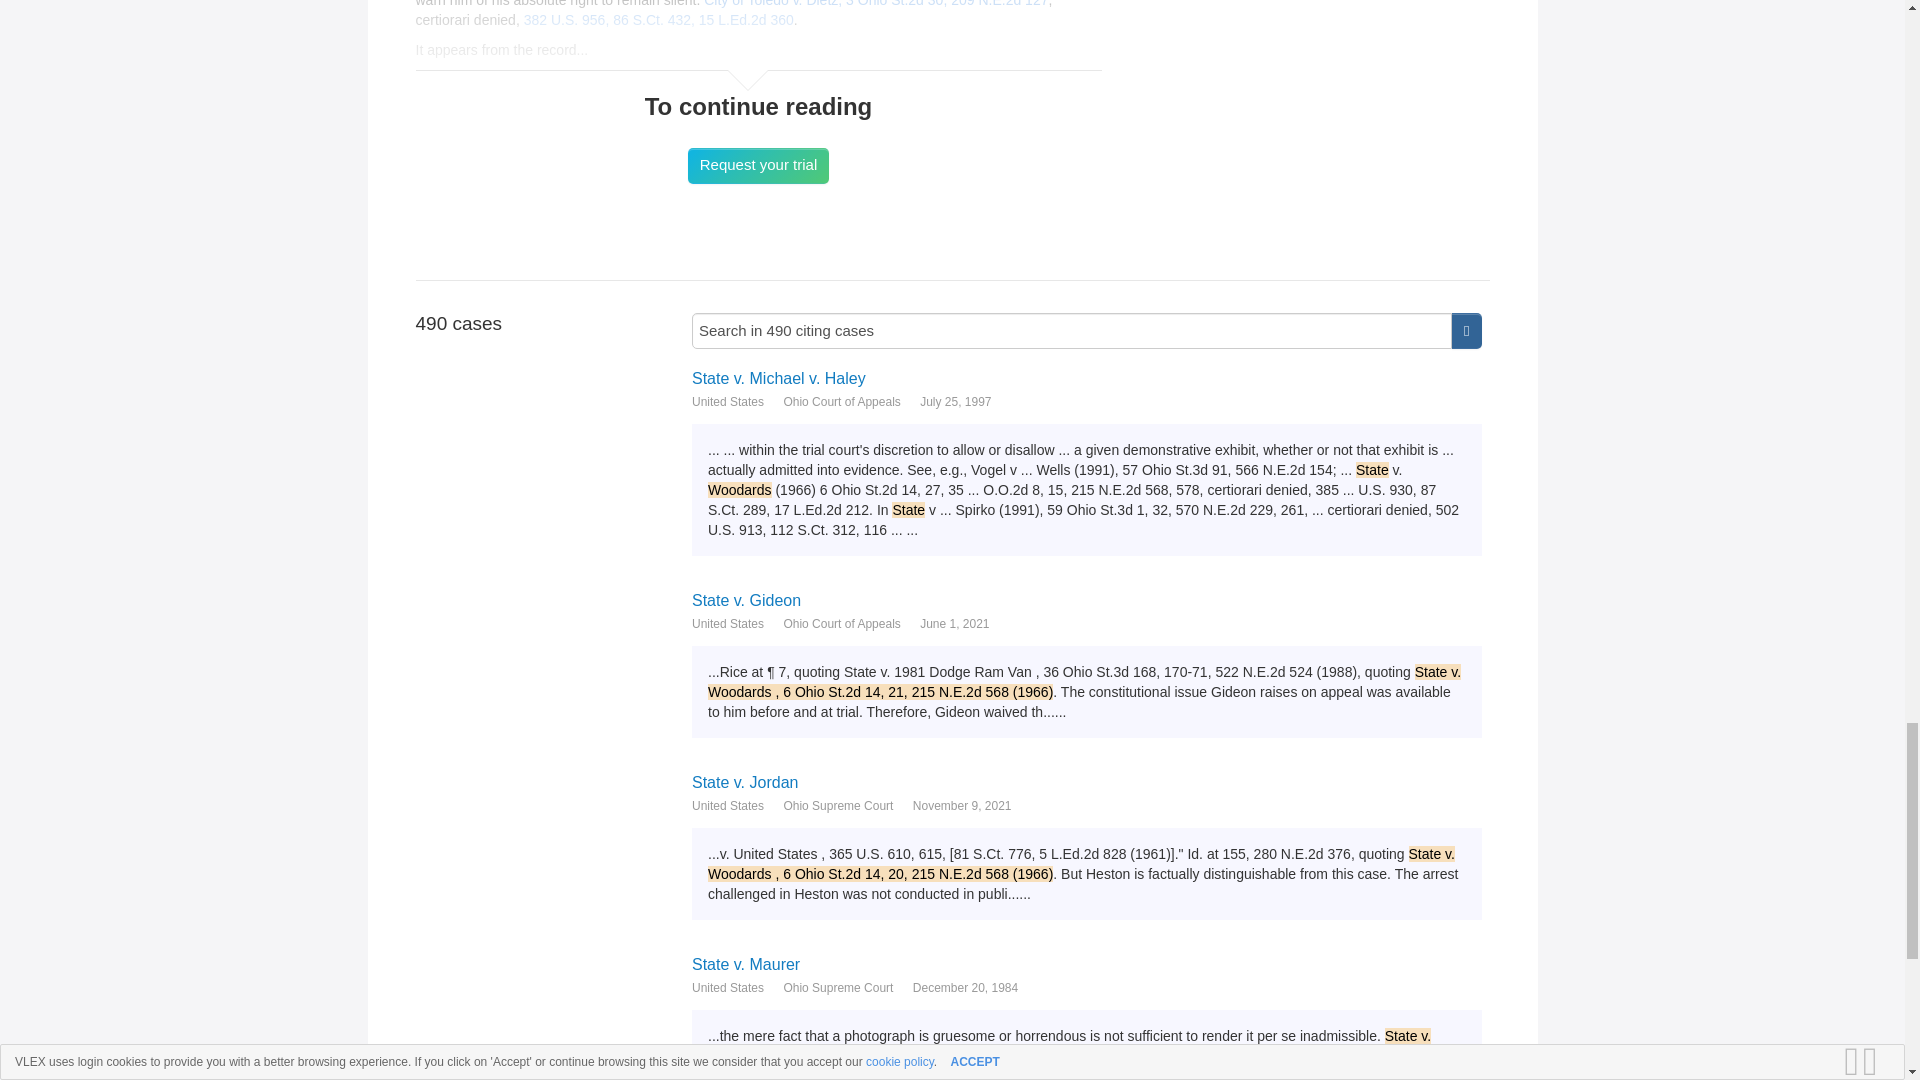 This screenshot has width=1920, height=1080. What do you see at coordinates (876, 4) in the screenshot?
I see `City of Toledo v. Dietz, 3 Ohio St.2d 30, 209 N.E.2d 127` at bounding box center [876, 4].